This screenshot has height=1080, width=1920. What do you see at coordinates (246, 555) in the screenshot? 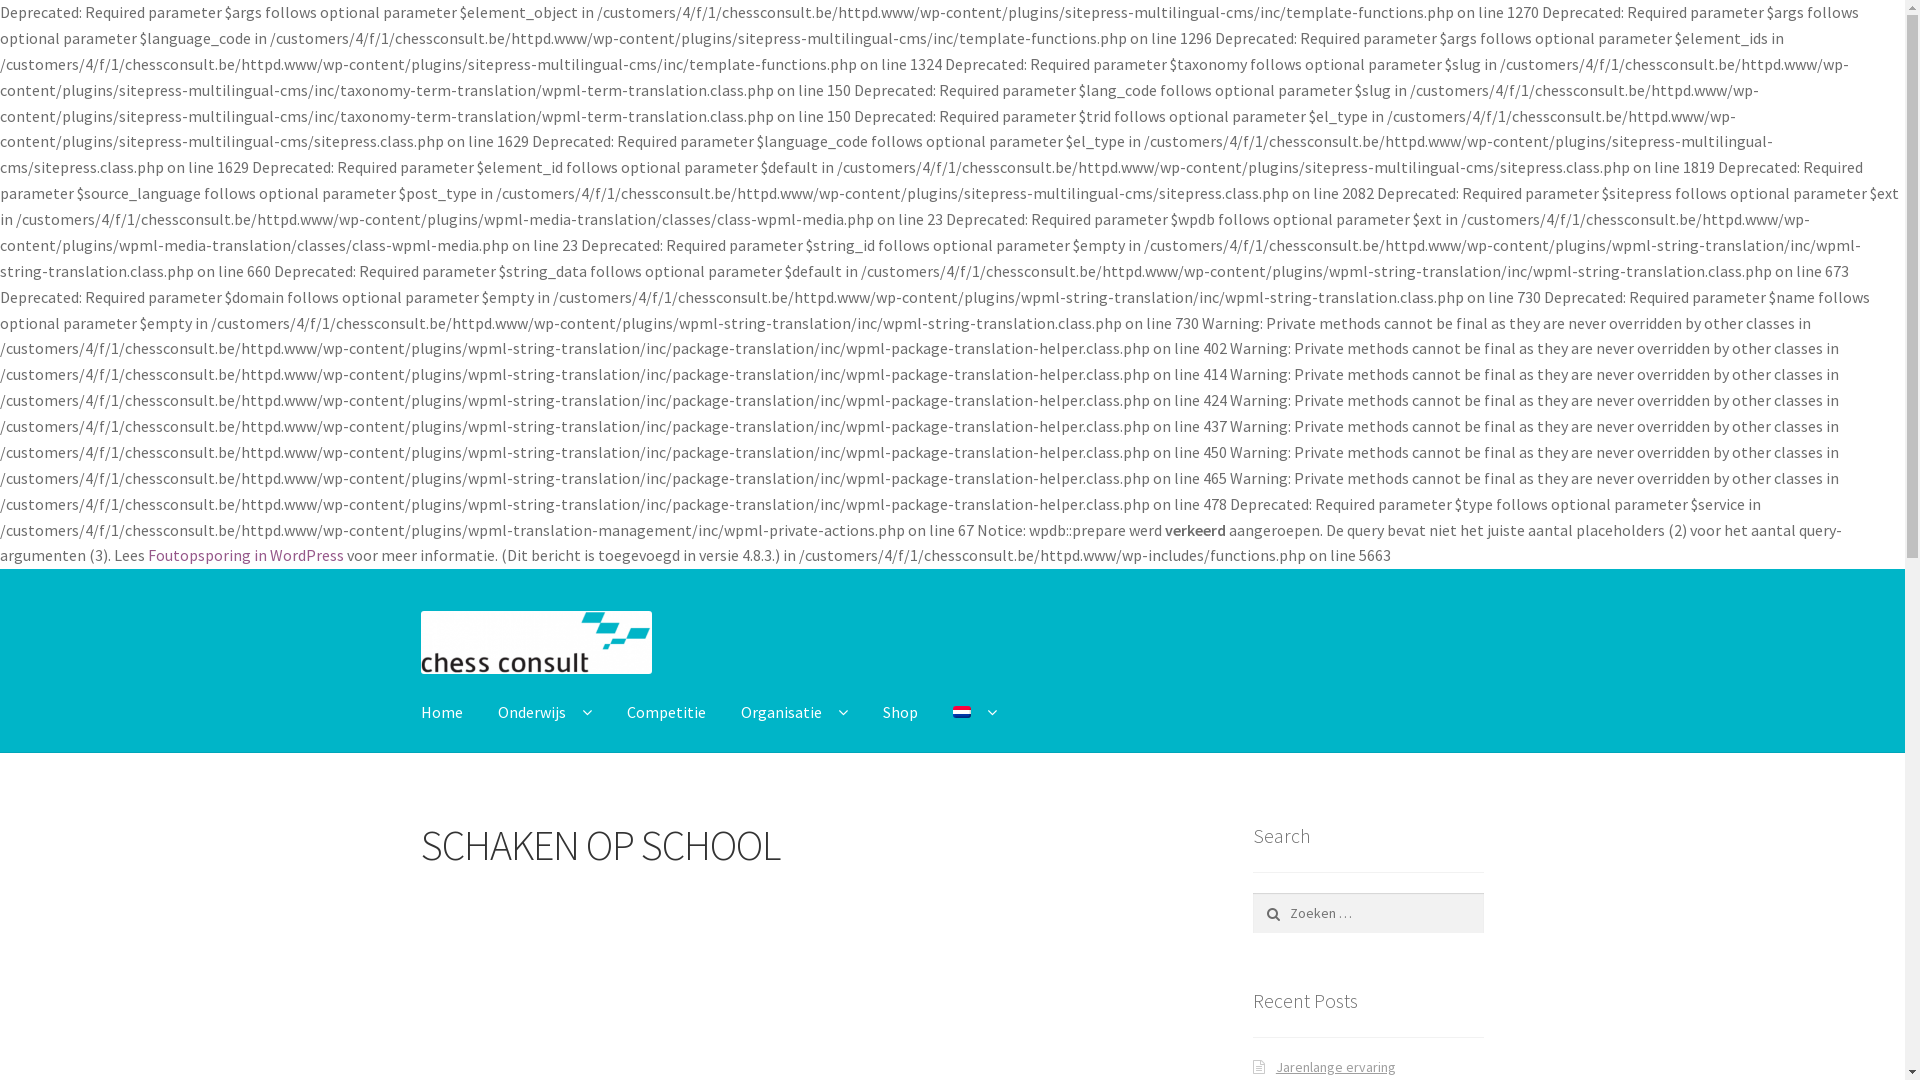
I see `Foutopsporing in WordPress` at bounding box center [246, 555].